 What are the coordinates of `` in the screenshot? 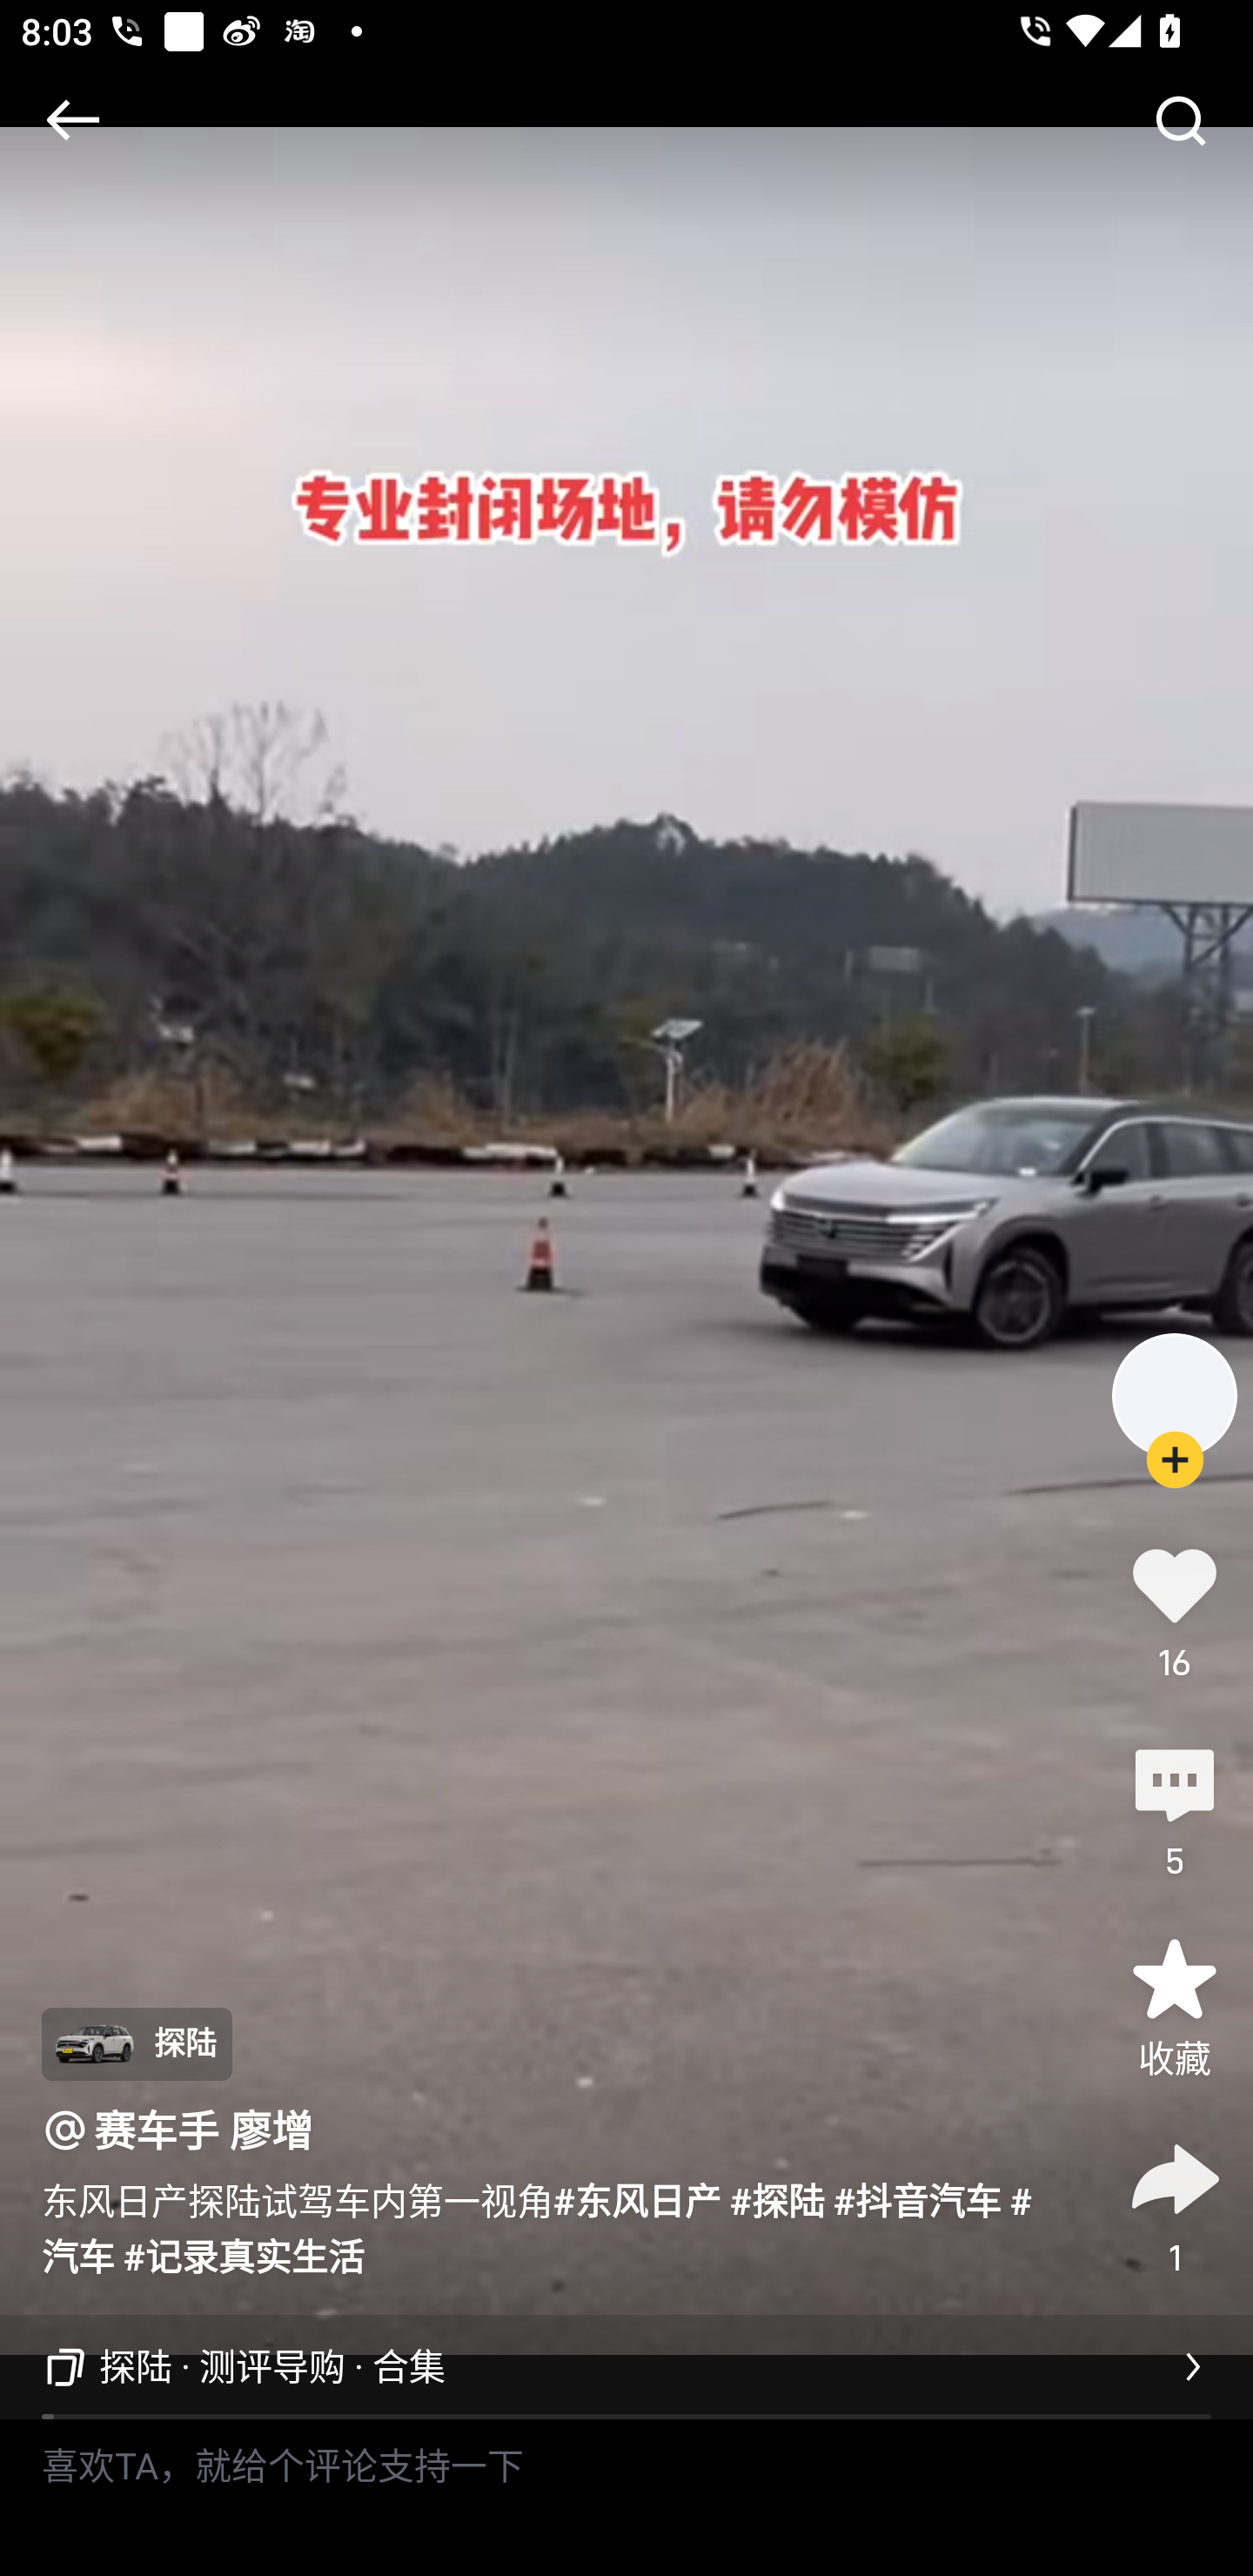 It's located at (1180, 120).